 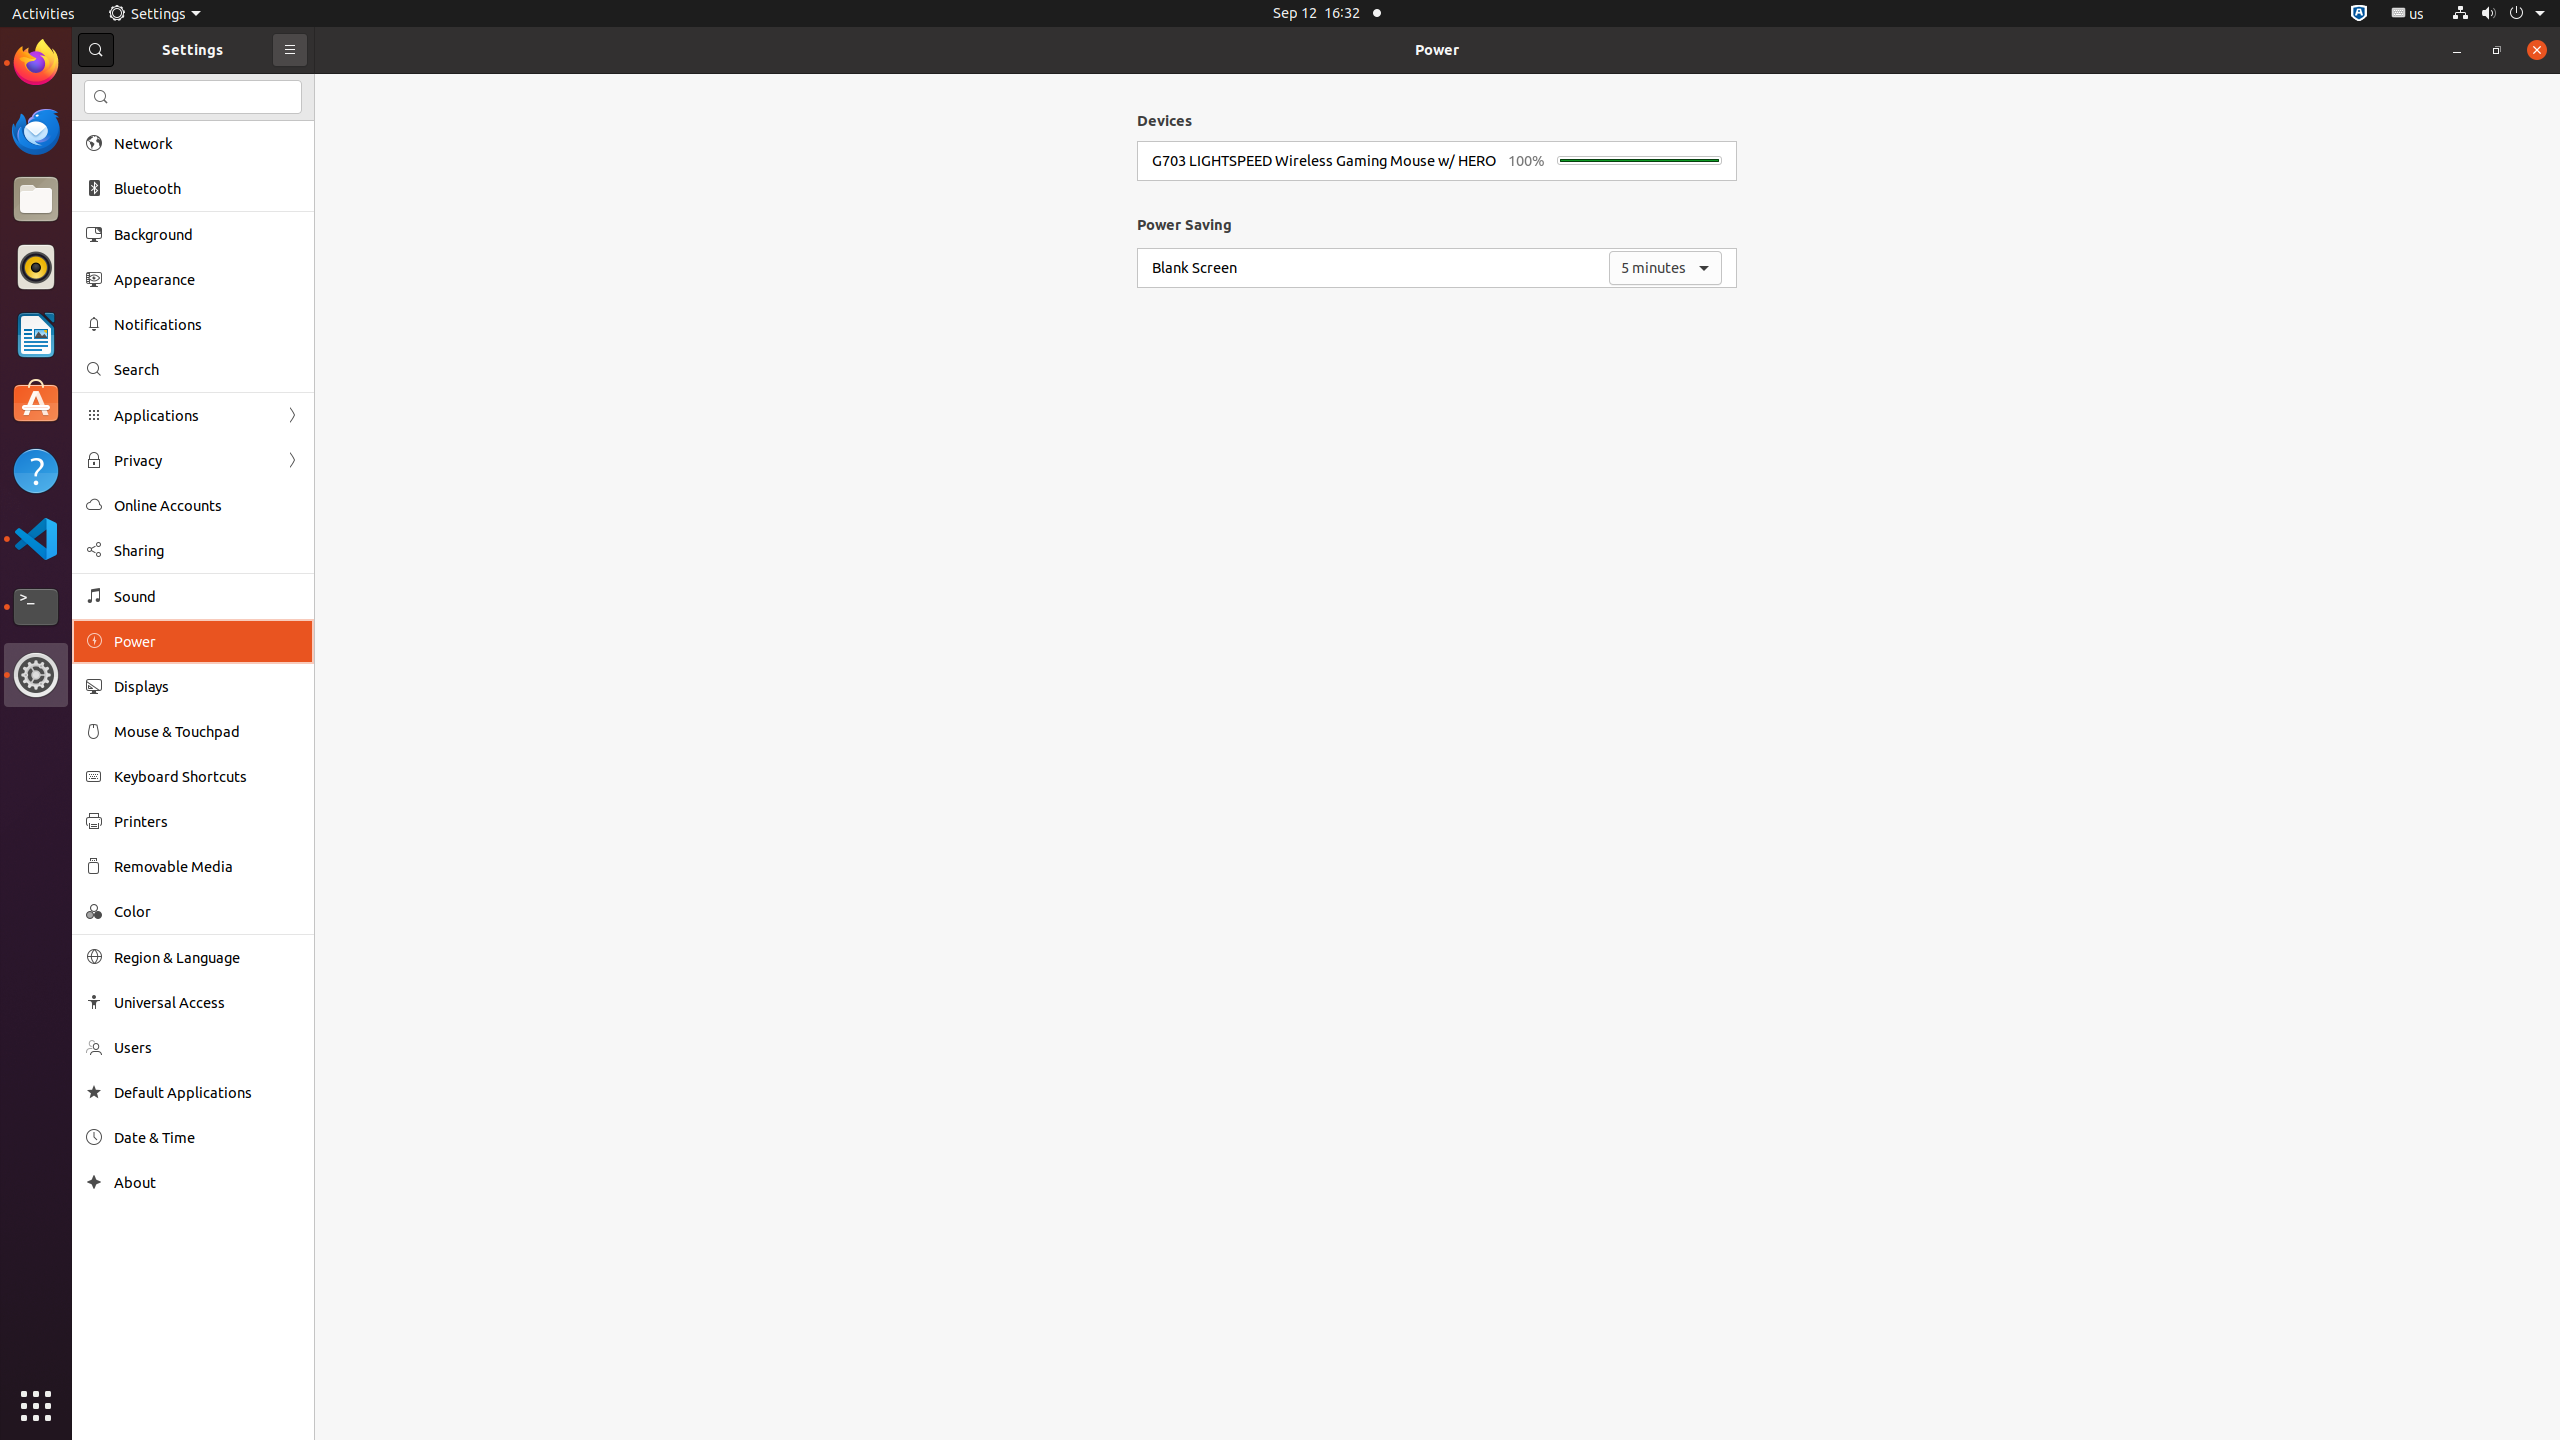 What do you see at coordinates (207, 280) in the screenshot?
I see `Appearance` at bounding box center [207, 280].